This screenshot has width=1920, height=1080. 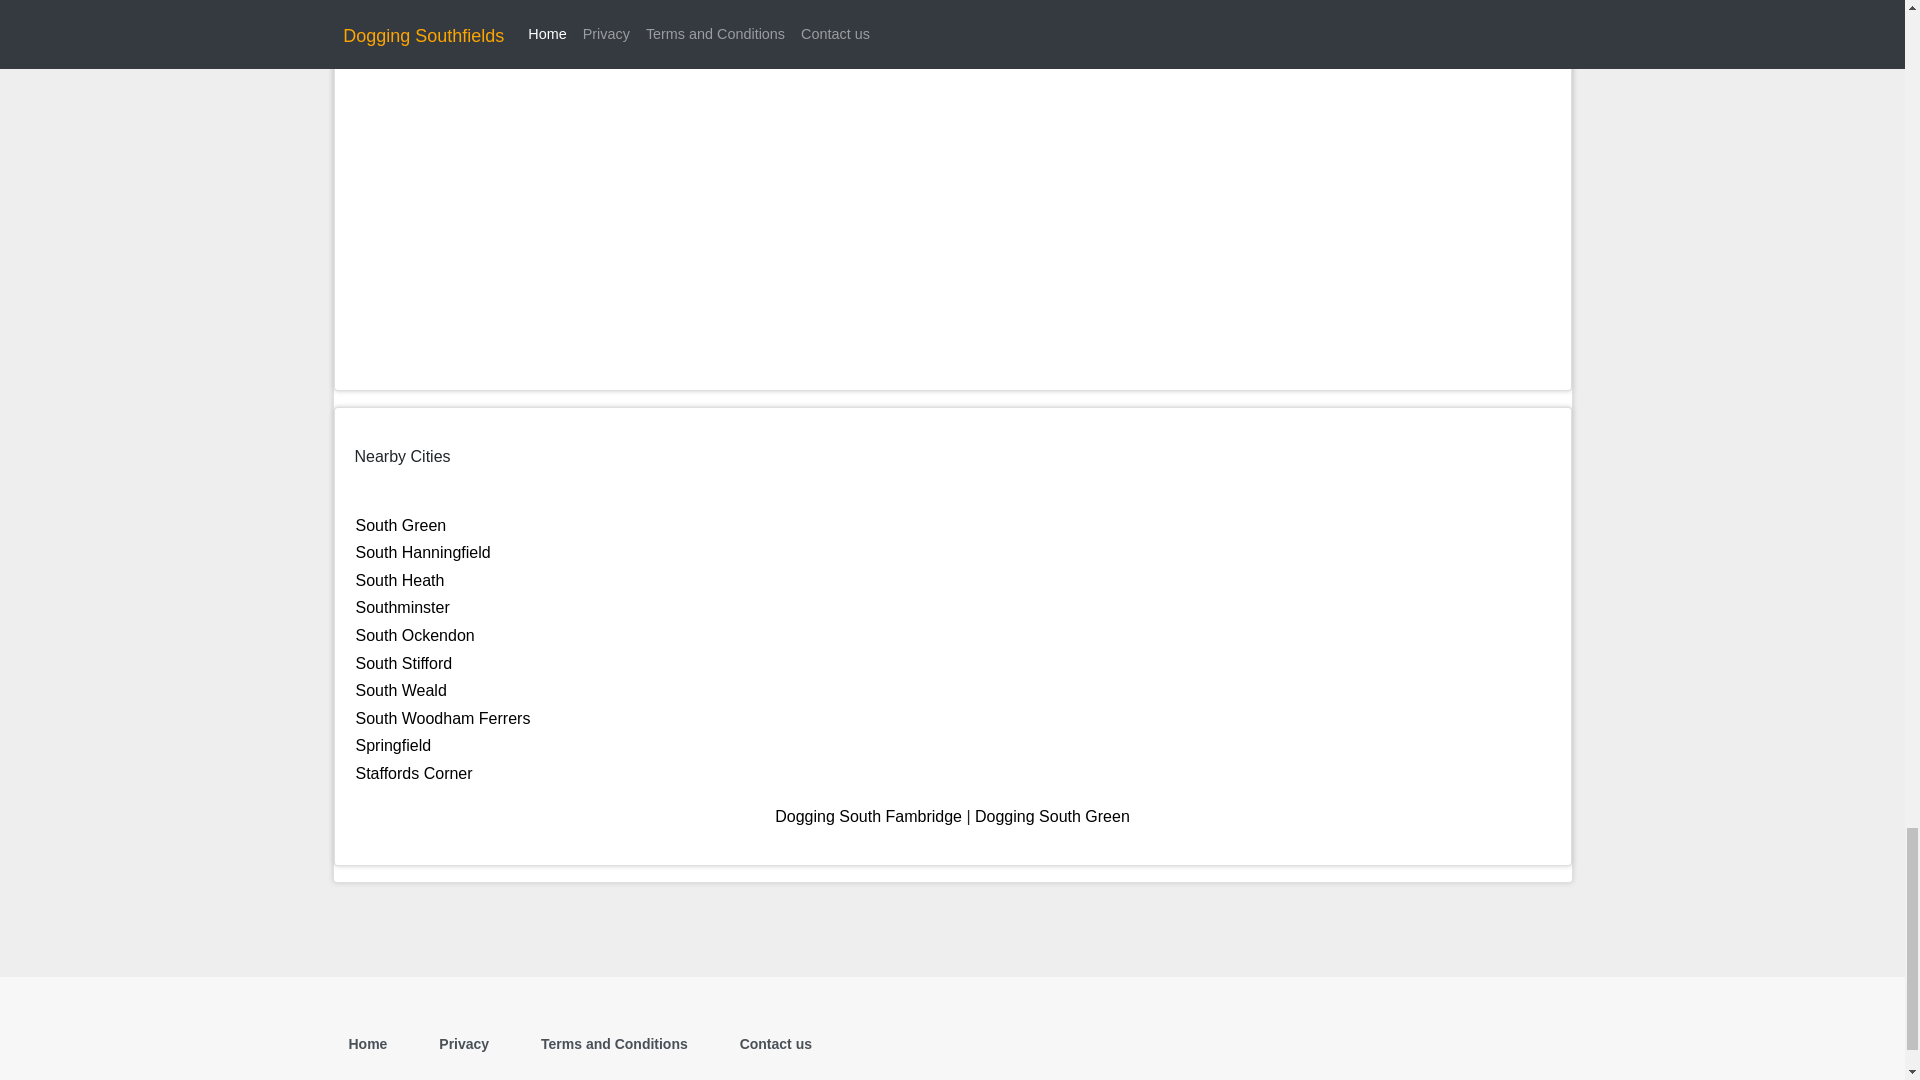 What do you see at coordinates (414, 635) in the screenshot?
I see `South Ockendon` at bounding box center [414, 635].